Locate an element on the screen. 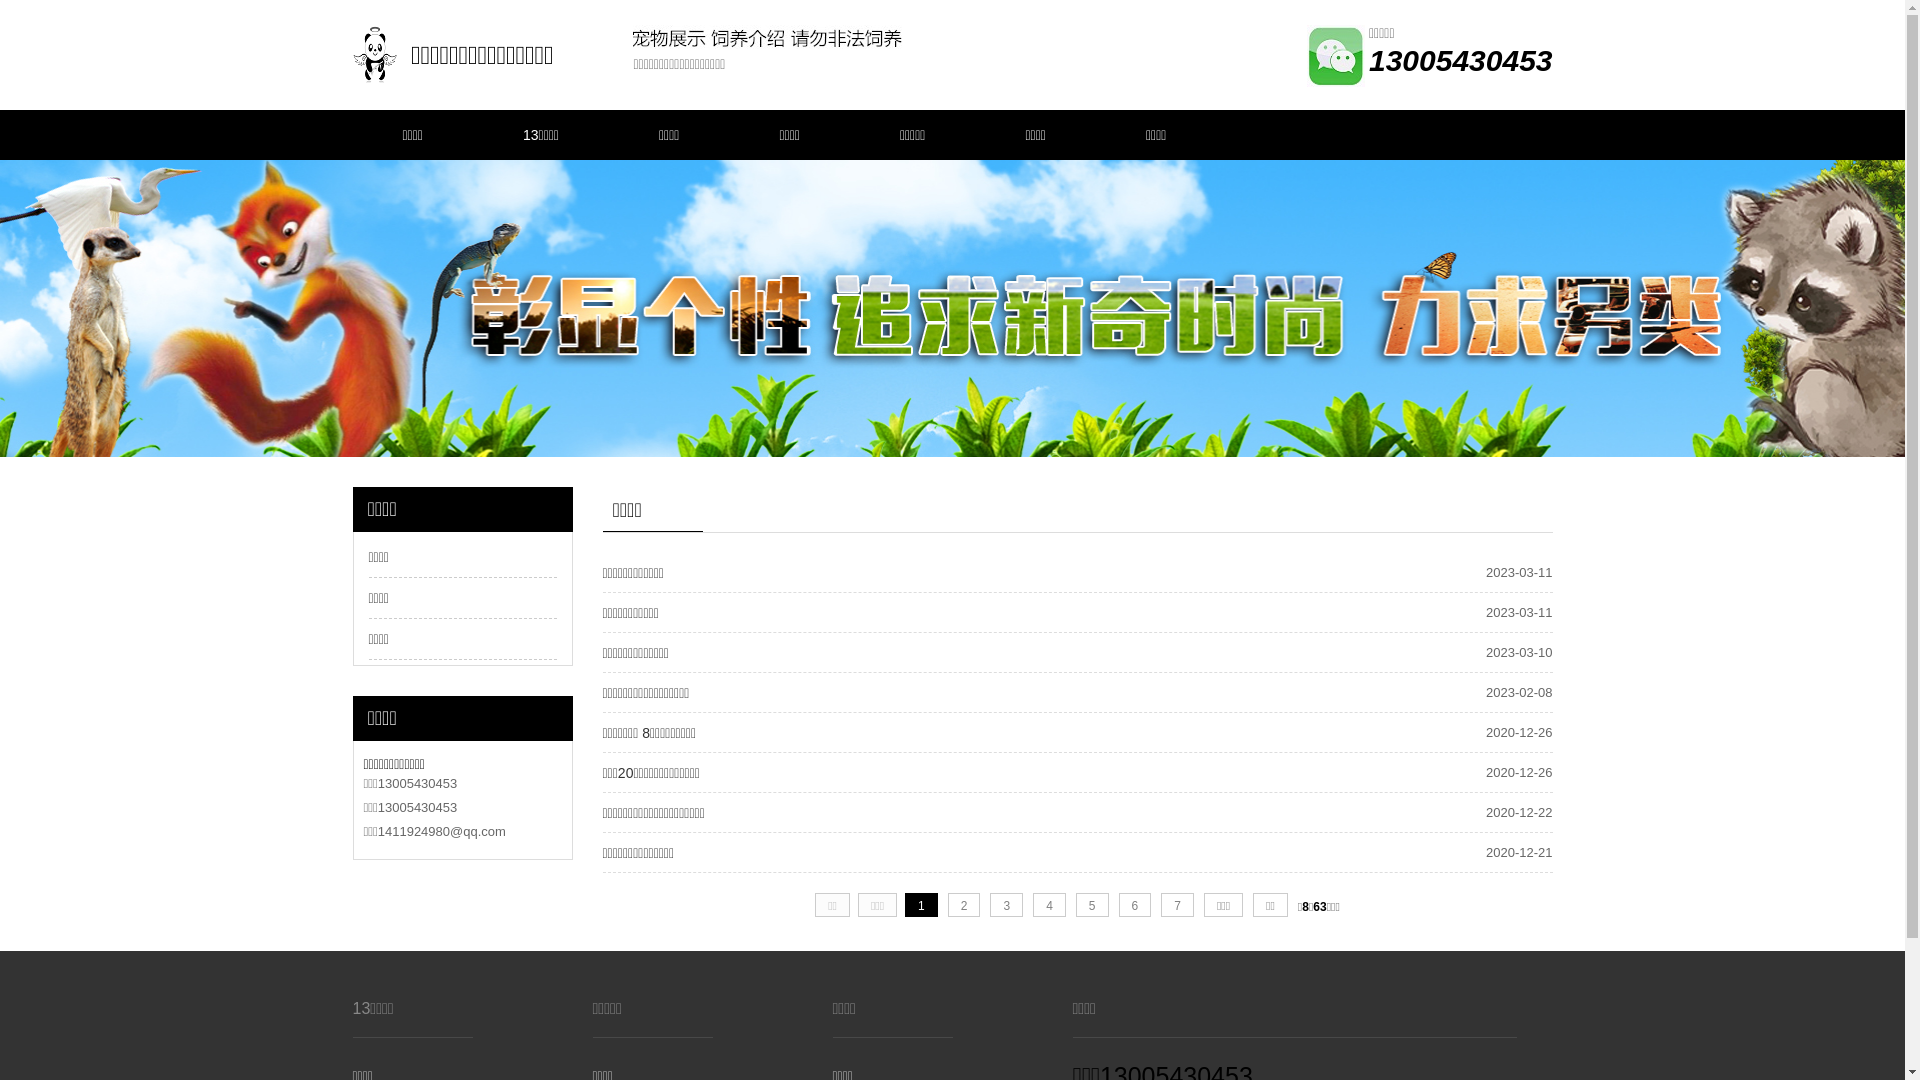 This screenshot has height=1080, width=1920. 3 is located at coordinates (1006, 905).